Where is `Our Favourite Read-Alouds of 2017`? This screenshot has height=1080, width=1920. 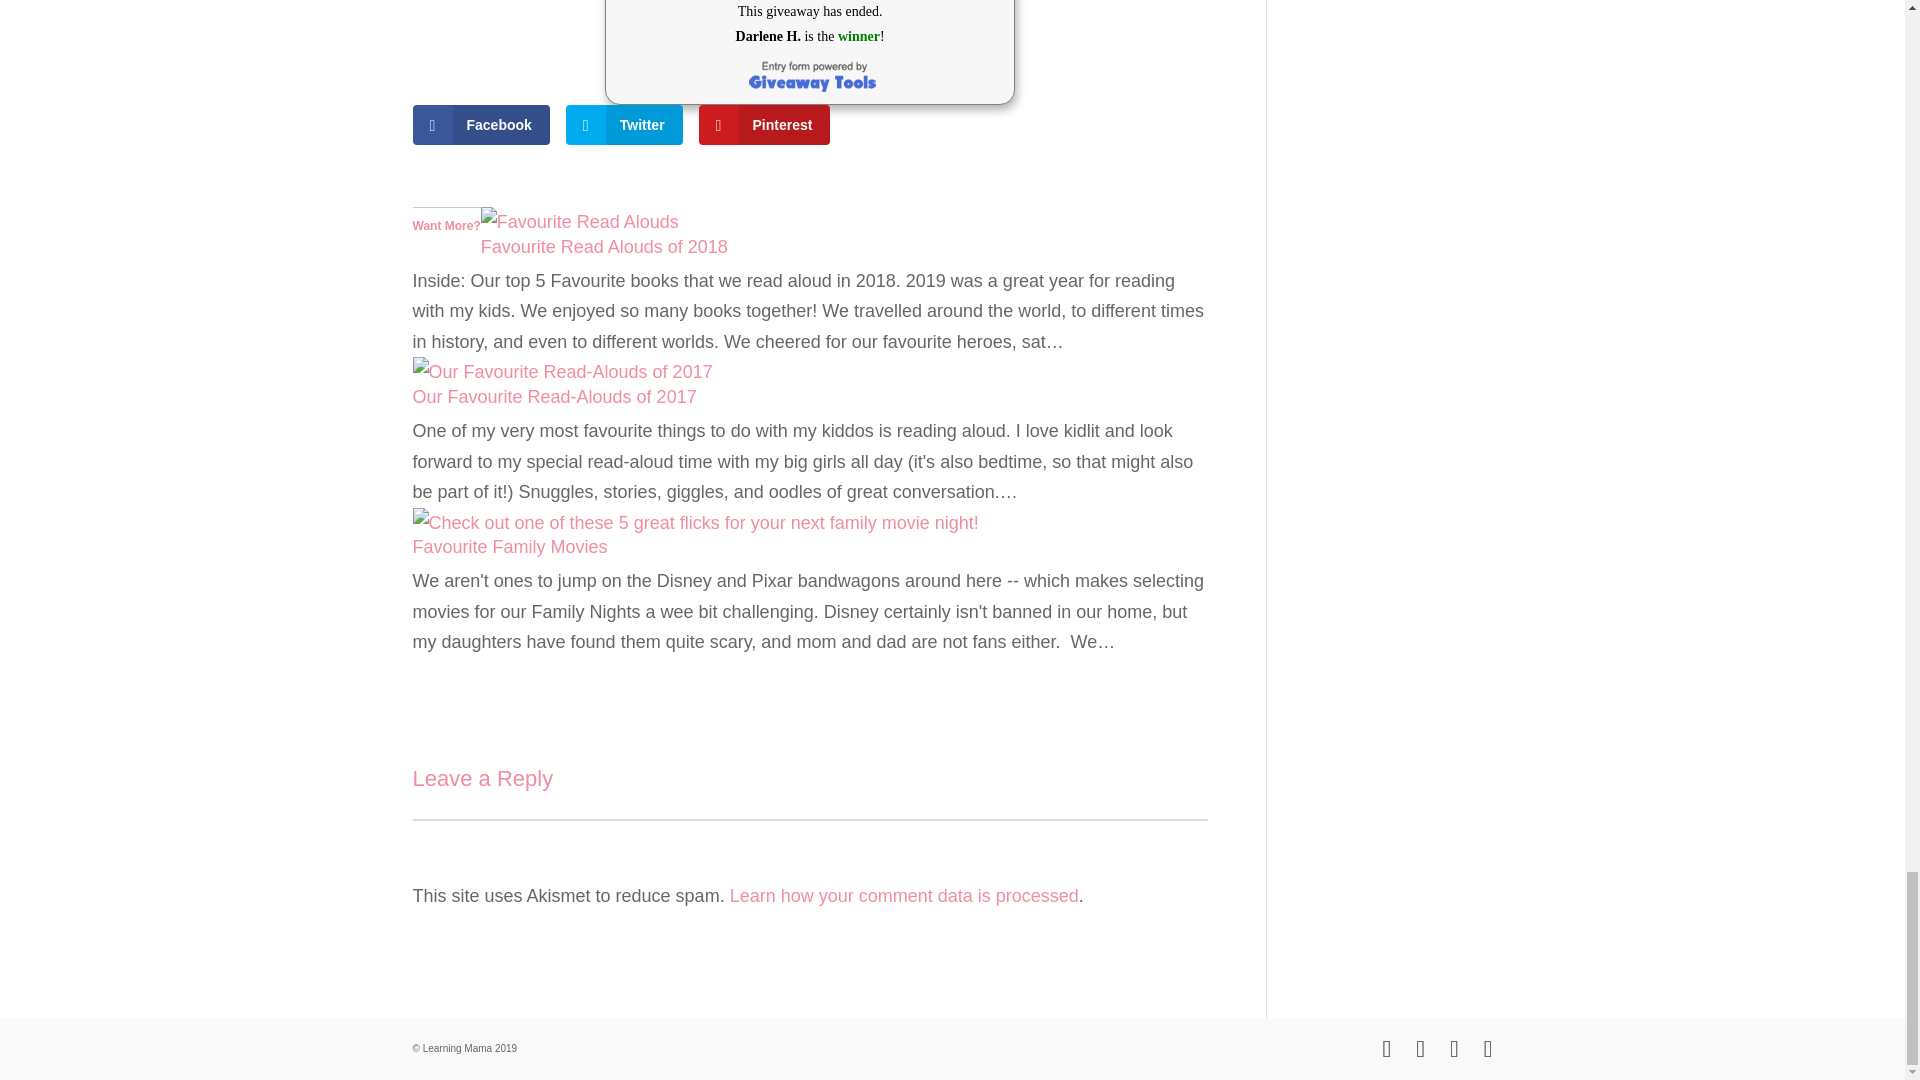 Our Favourite Read-Alouds of 2017 is located at coordinates (562, 372).